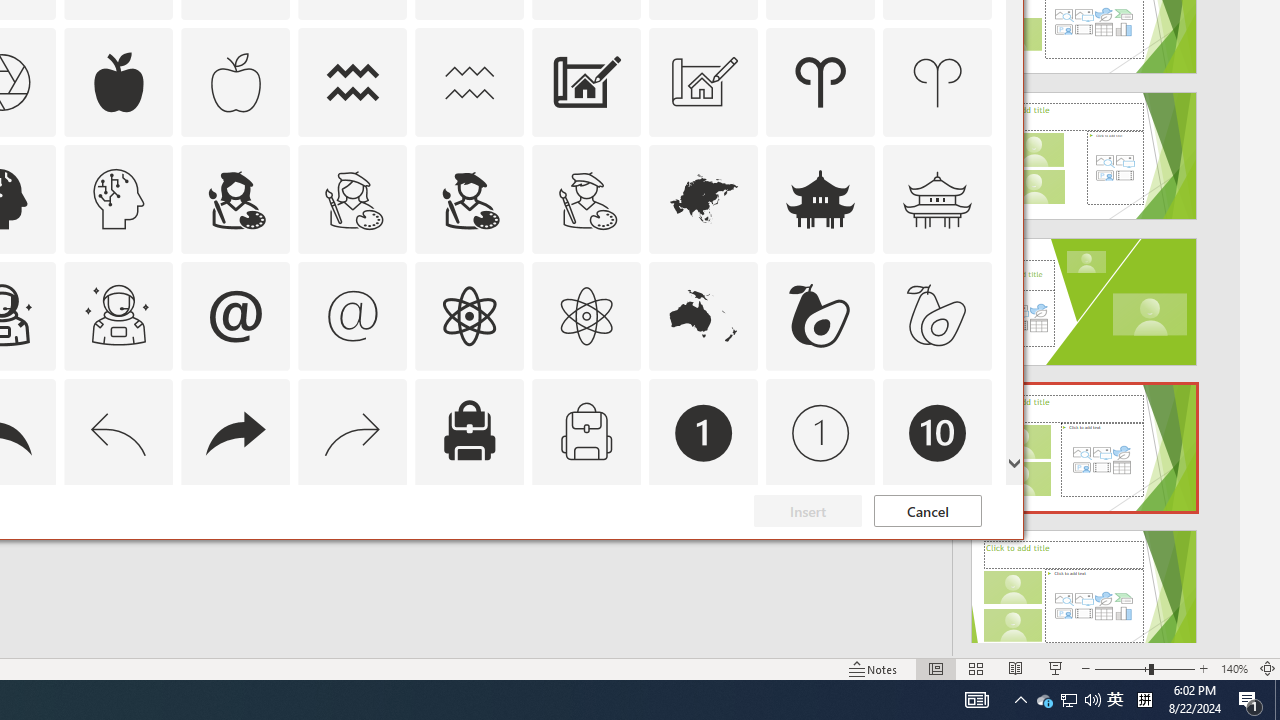 This screenshot has height=720, width=1280. What do you see at coordinates (235, 316) in the screenshot?
I see `AutomationID: Icons_At` at bounding box center [235, 316].